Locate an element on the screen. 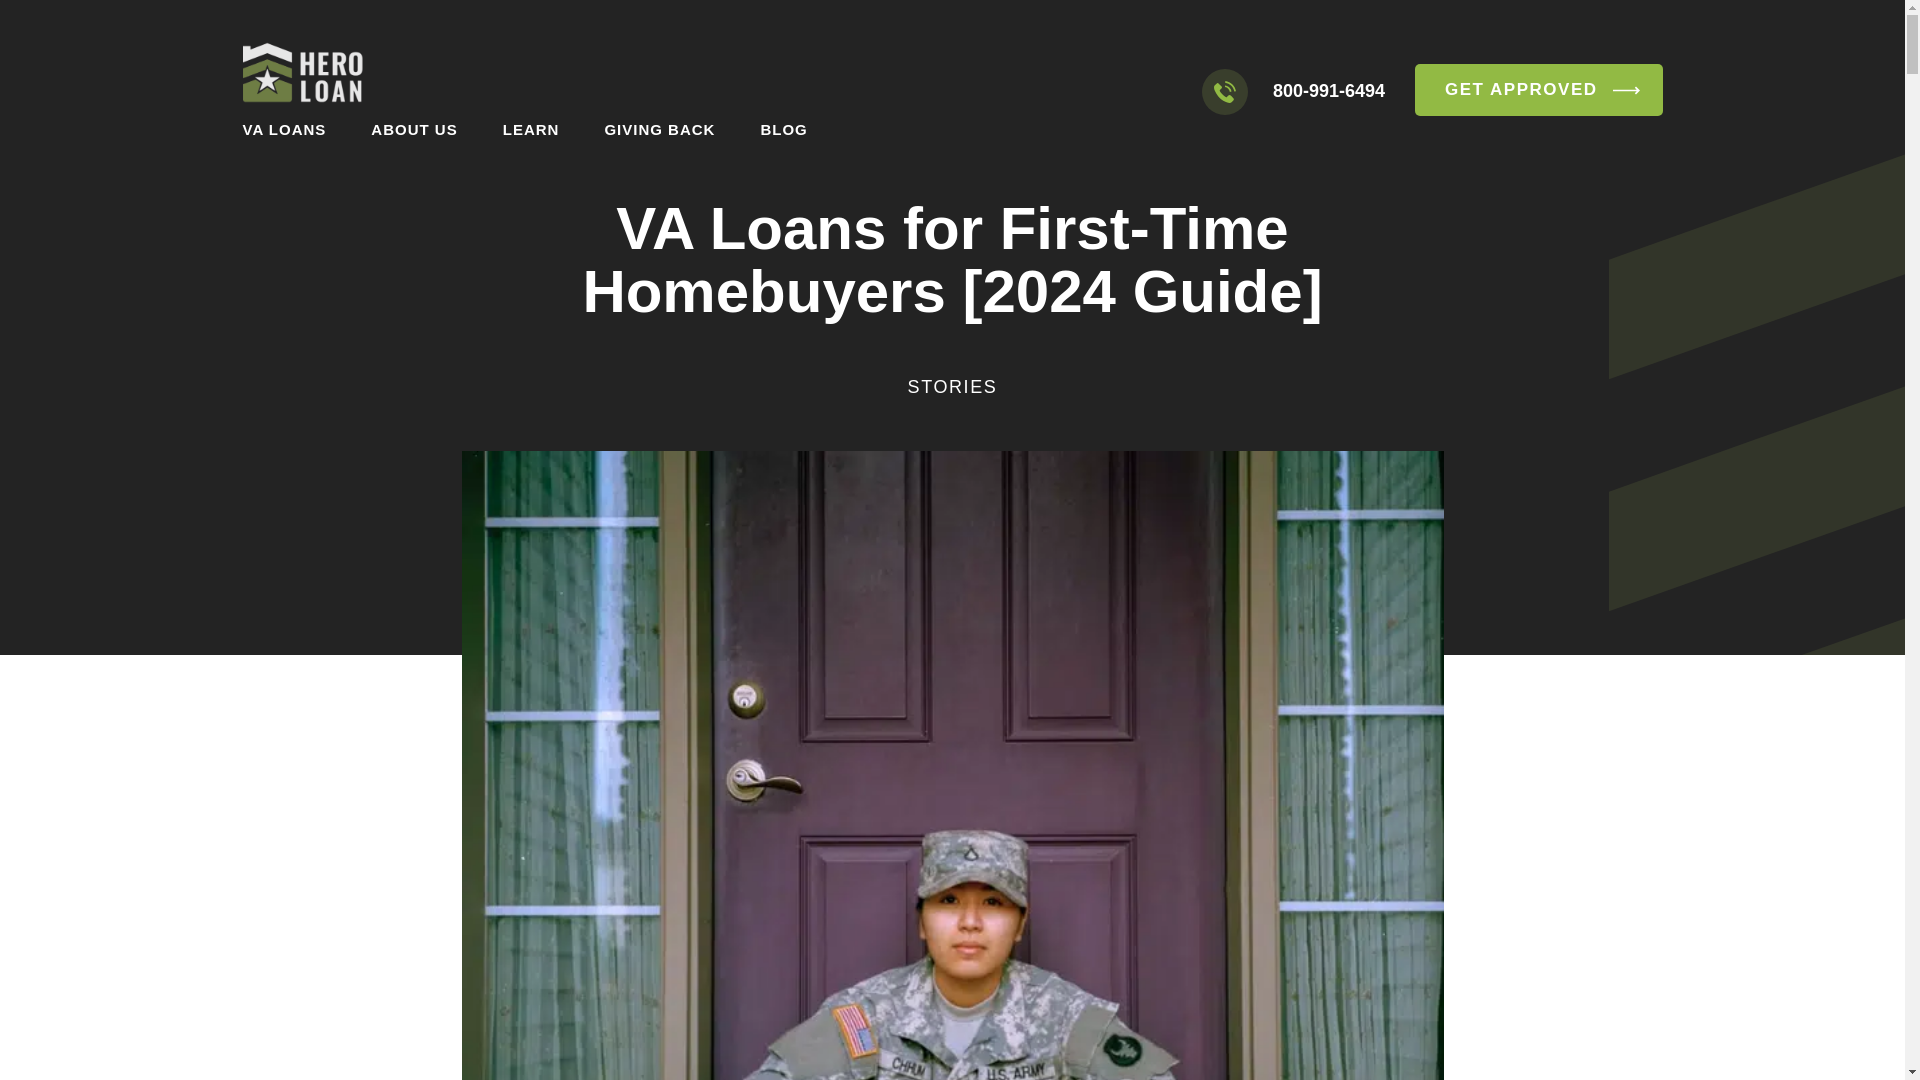 This screenshot has height=1080, width=1920. STORIES is located at coordinates (953, 386).